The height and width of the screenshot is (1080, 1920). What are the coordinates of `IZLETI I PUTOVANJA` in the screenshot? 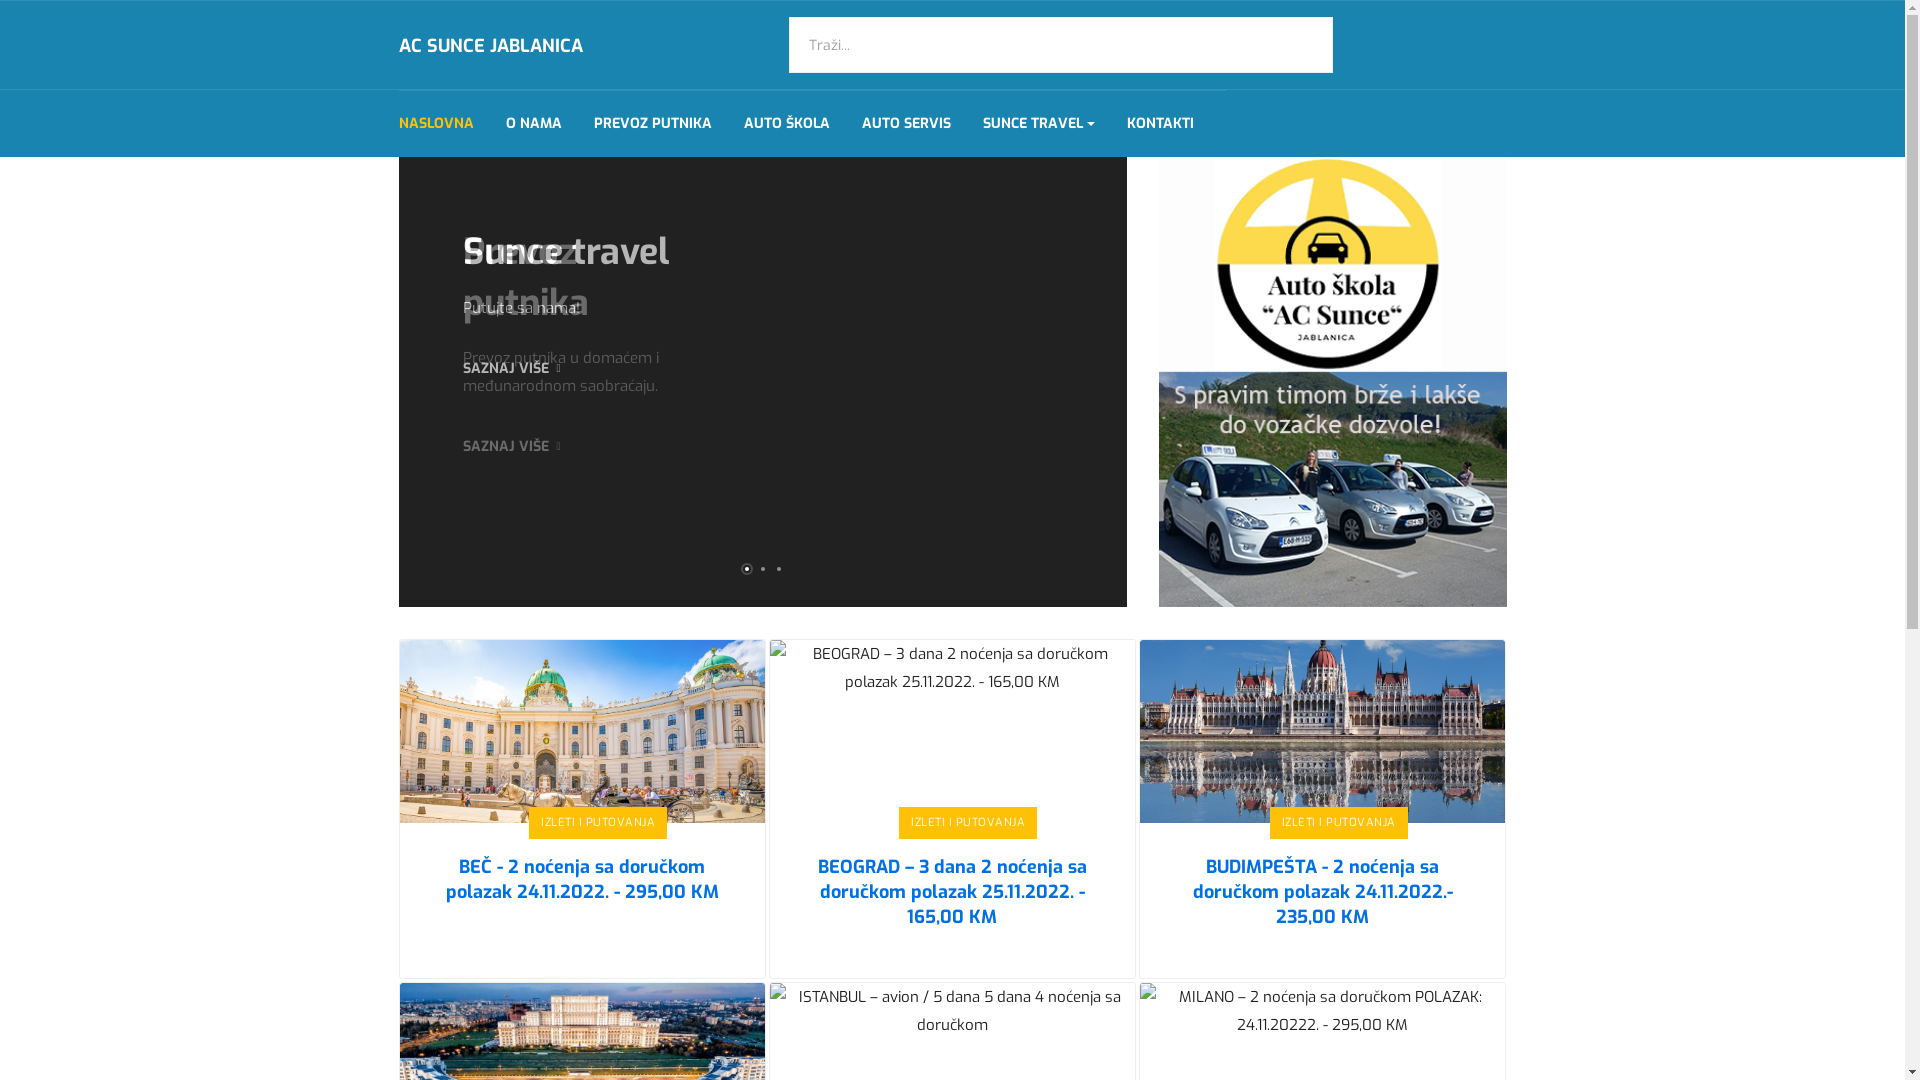 It's located at (968, 823).